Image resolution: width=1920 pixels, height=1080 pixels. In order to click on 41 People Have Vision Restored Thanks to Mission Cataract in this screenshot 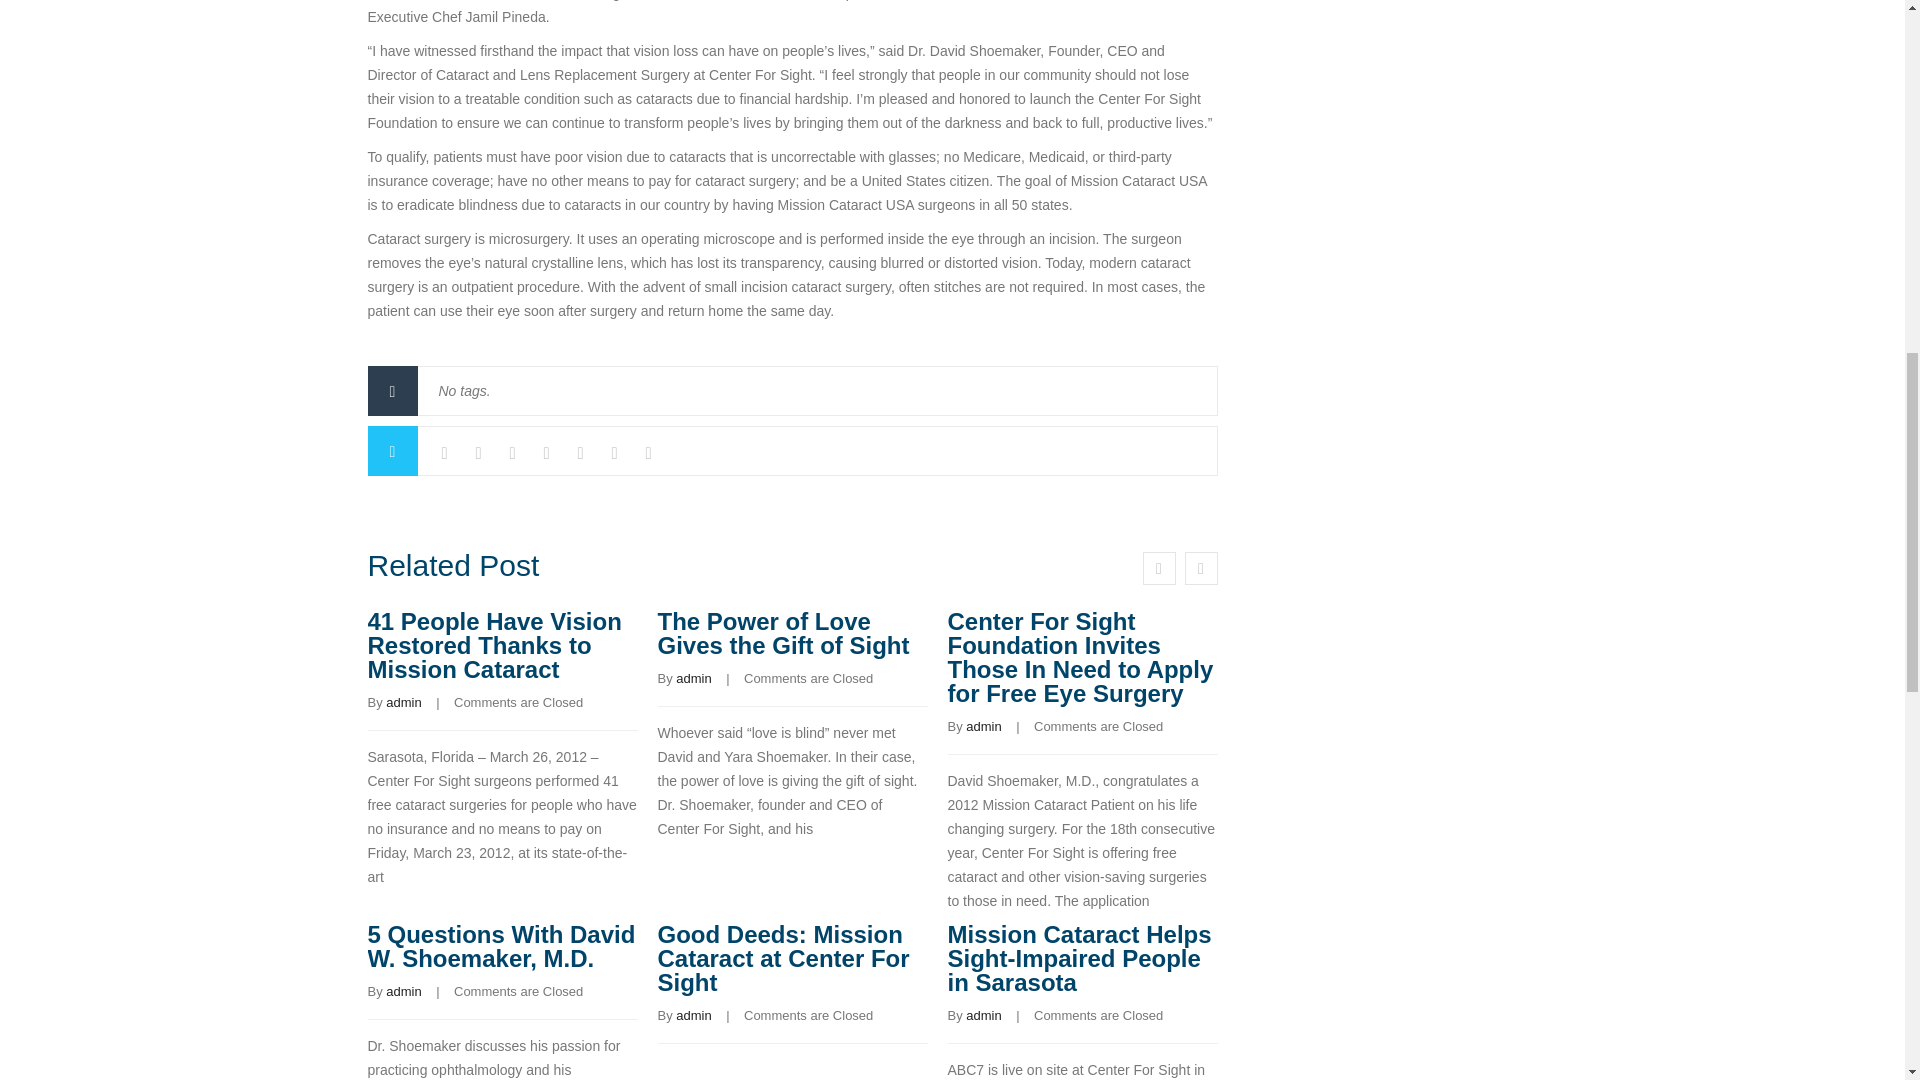, I will do `click(495, 645)`.